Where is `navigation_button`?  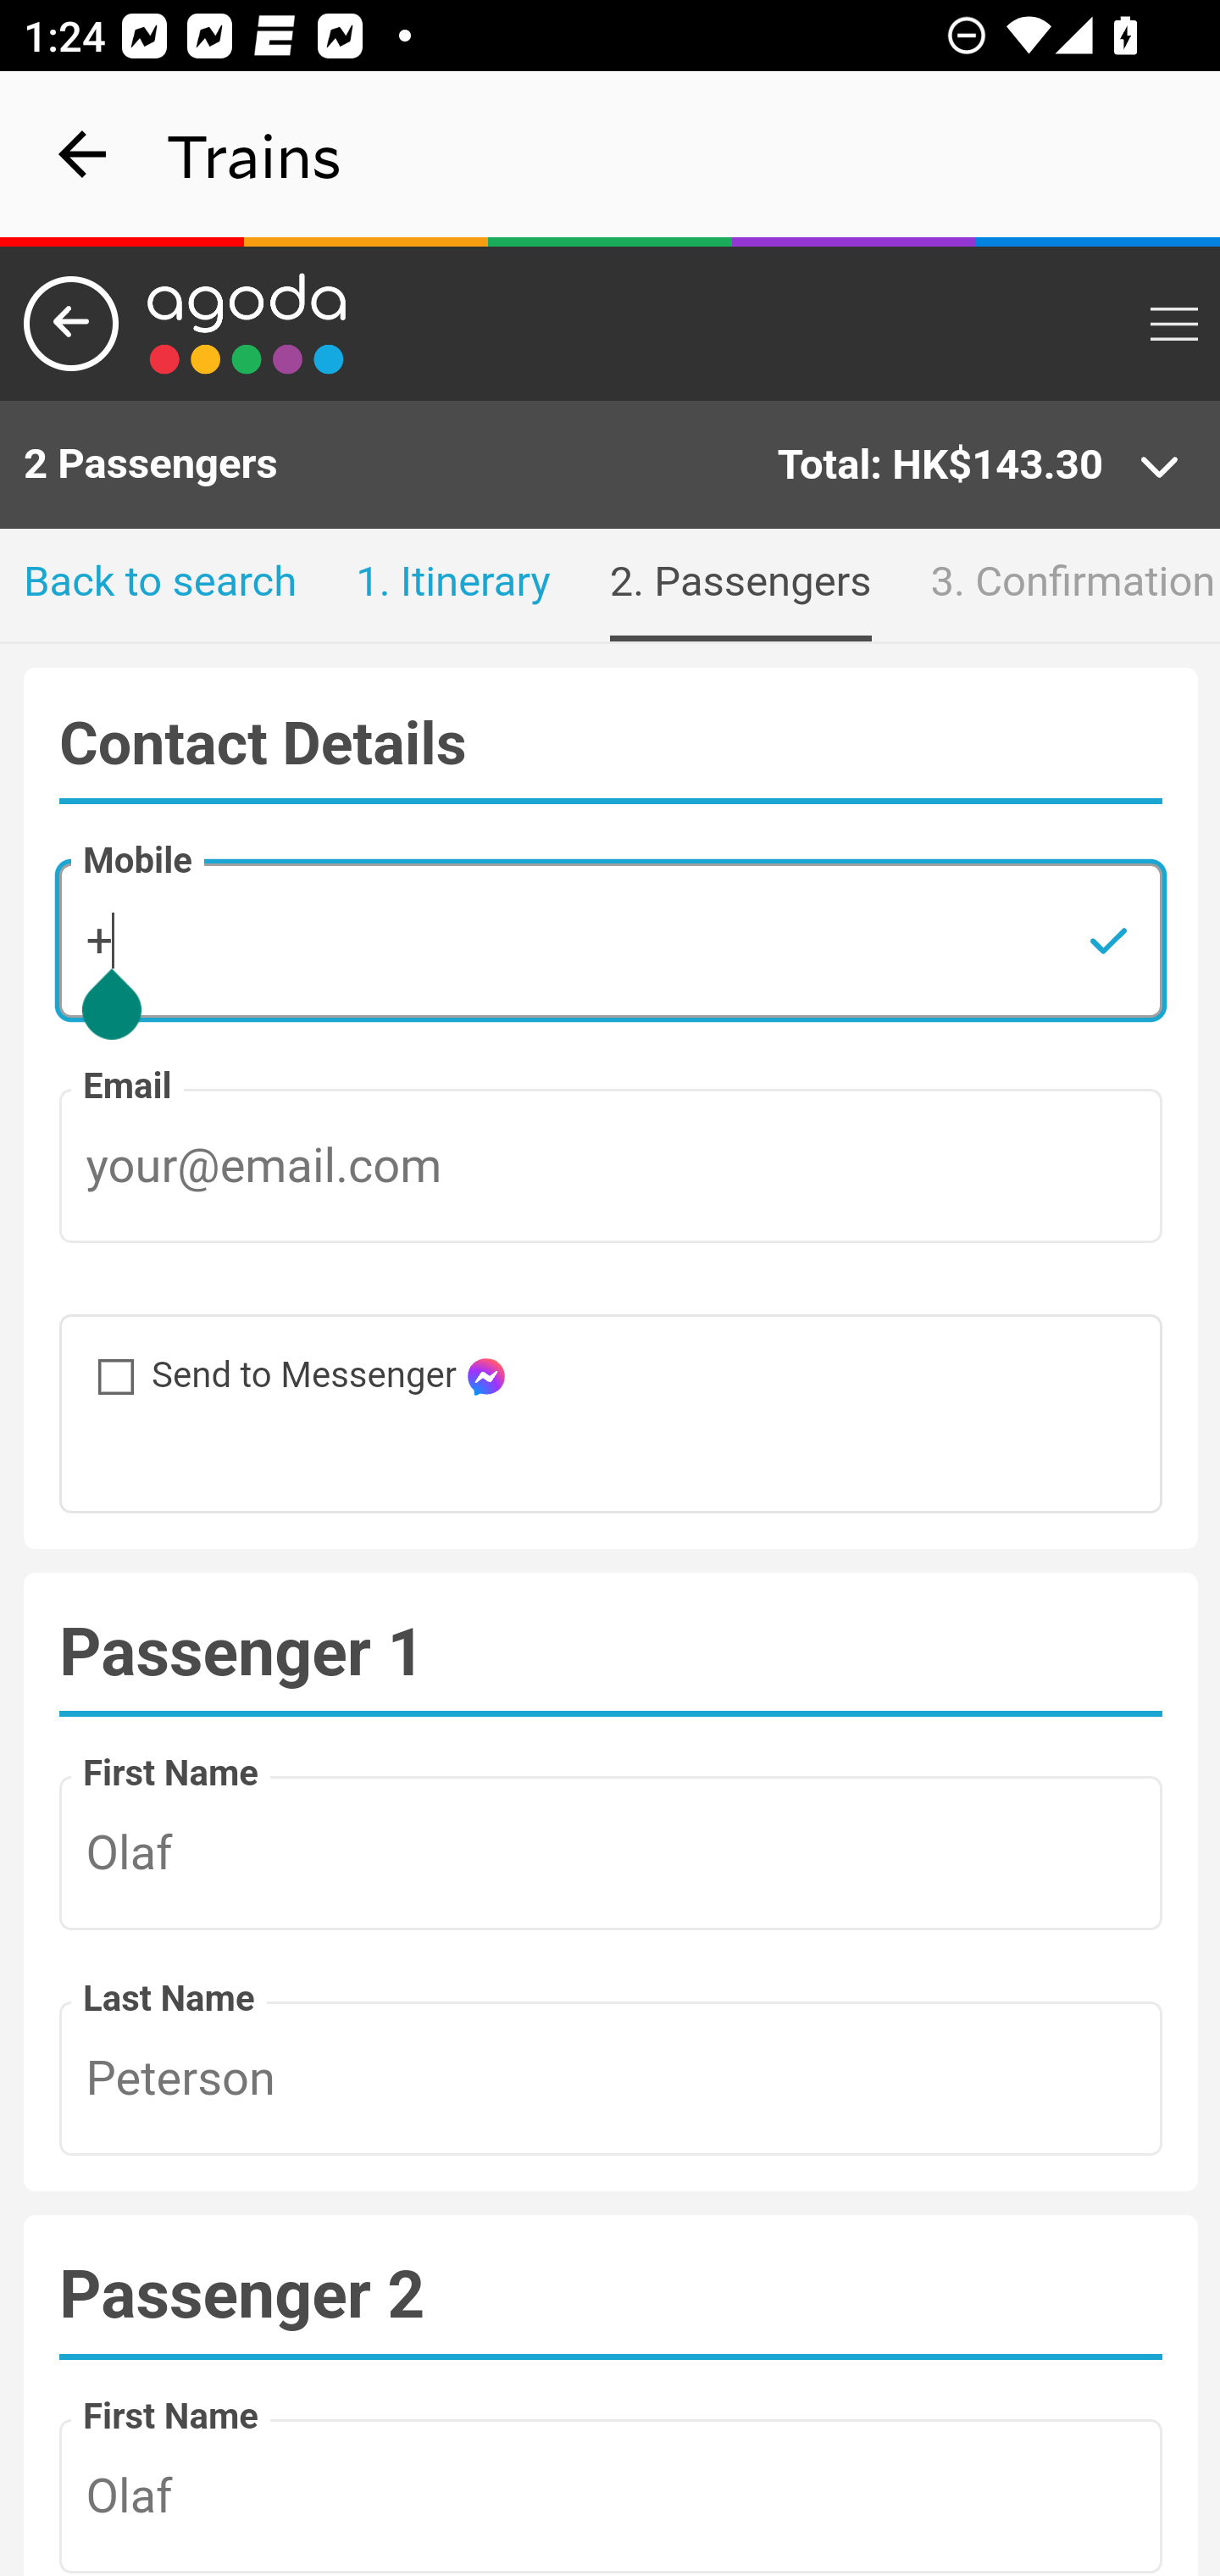 navigation_button is located at coordinates (83, 154).